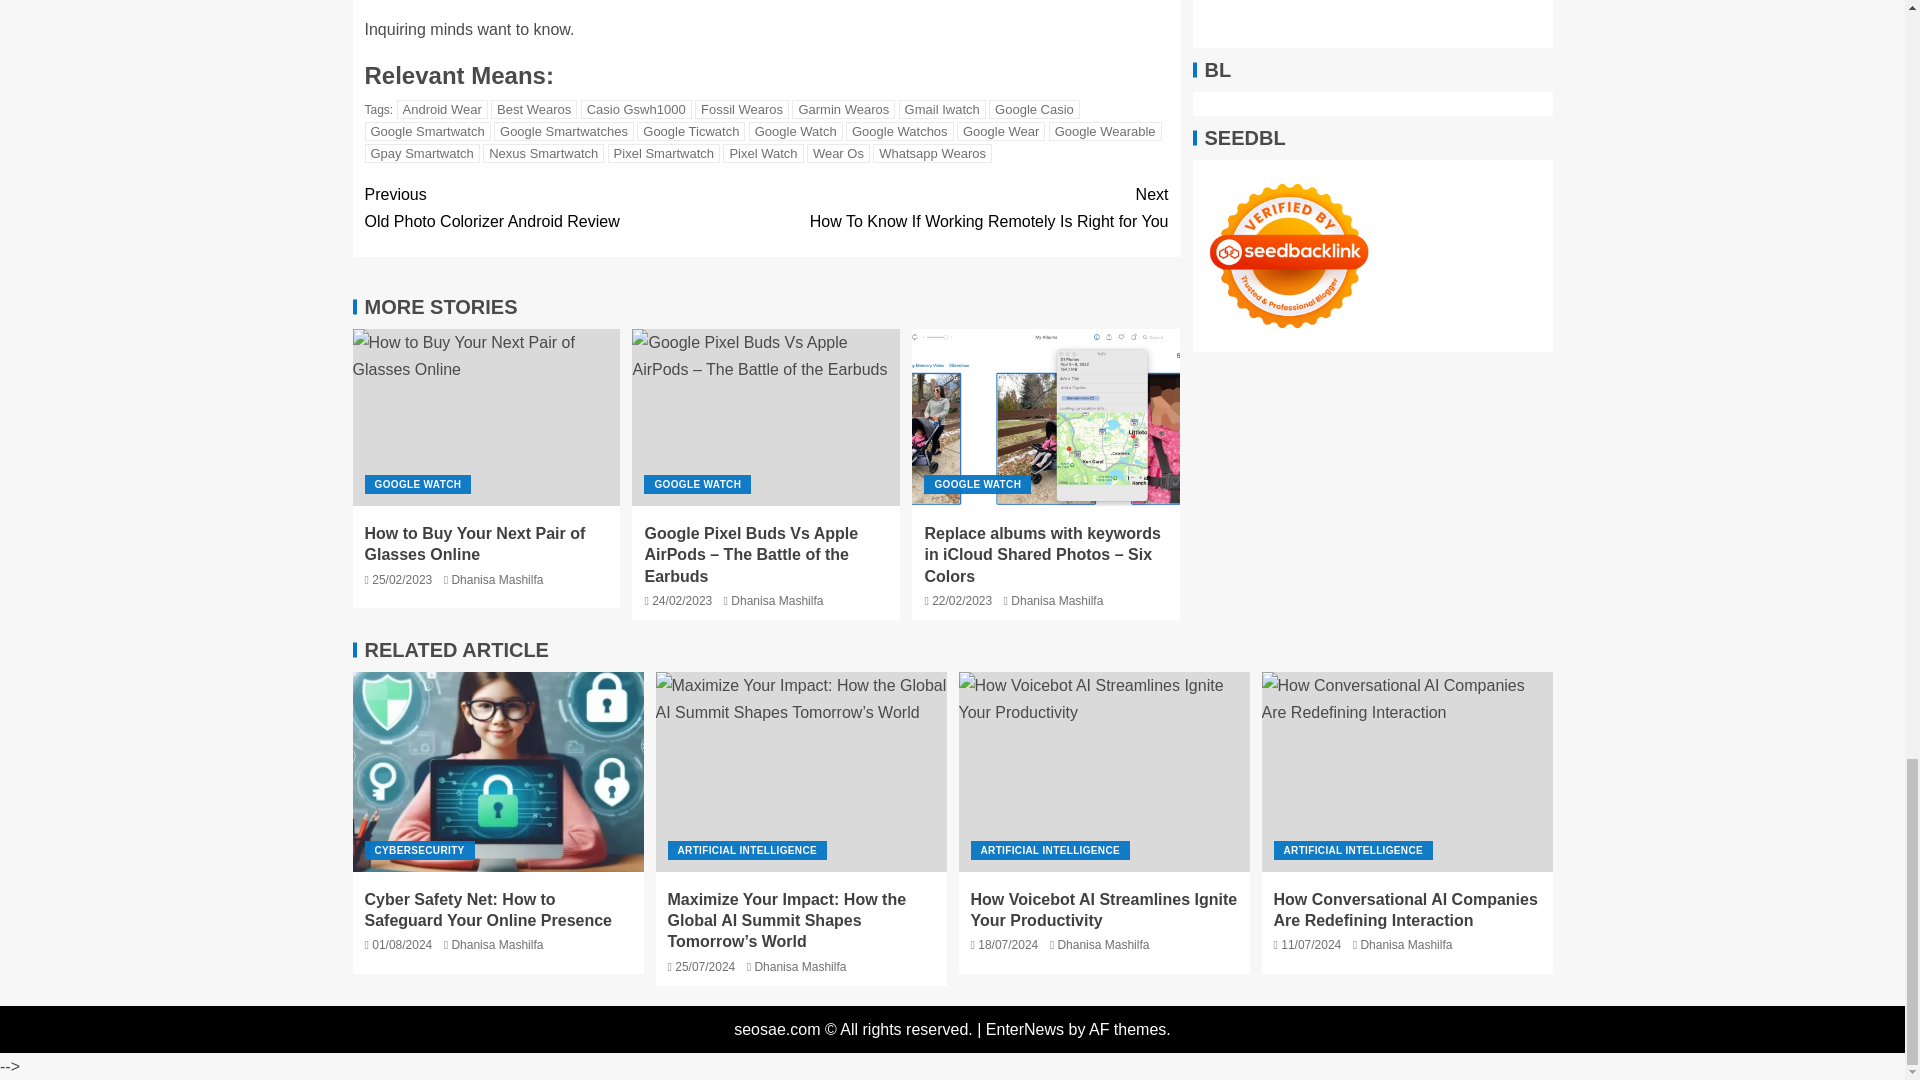 Image resolution: width=1920 pixels, height=1080 pixels. I want to click on Gmail Iwatch, so click(942, 109).